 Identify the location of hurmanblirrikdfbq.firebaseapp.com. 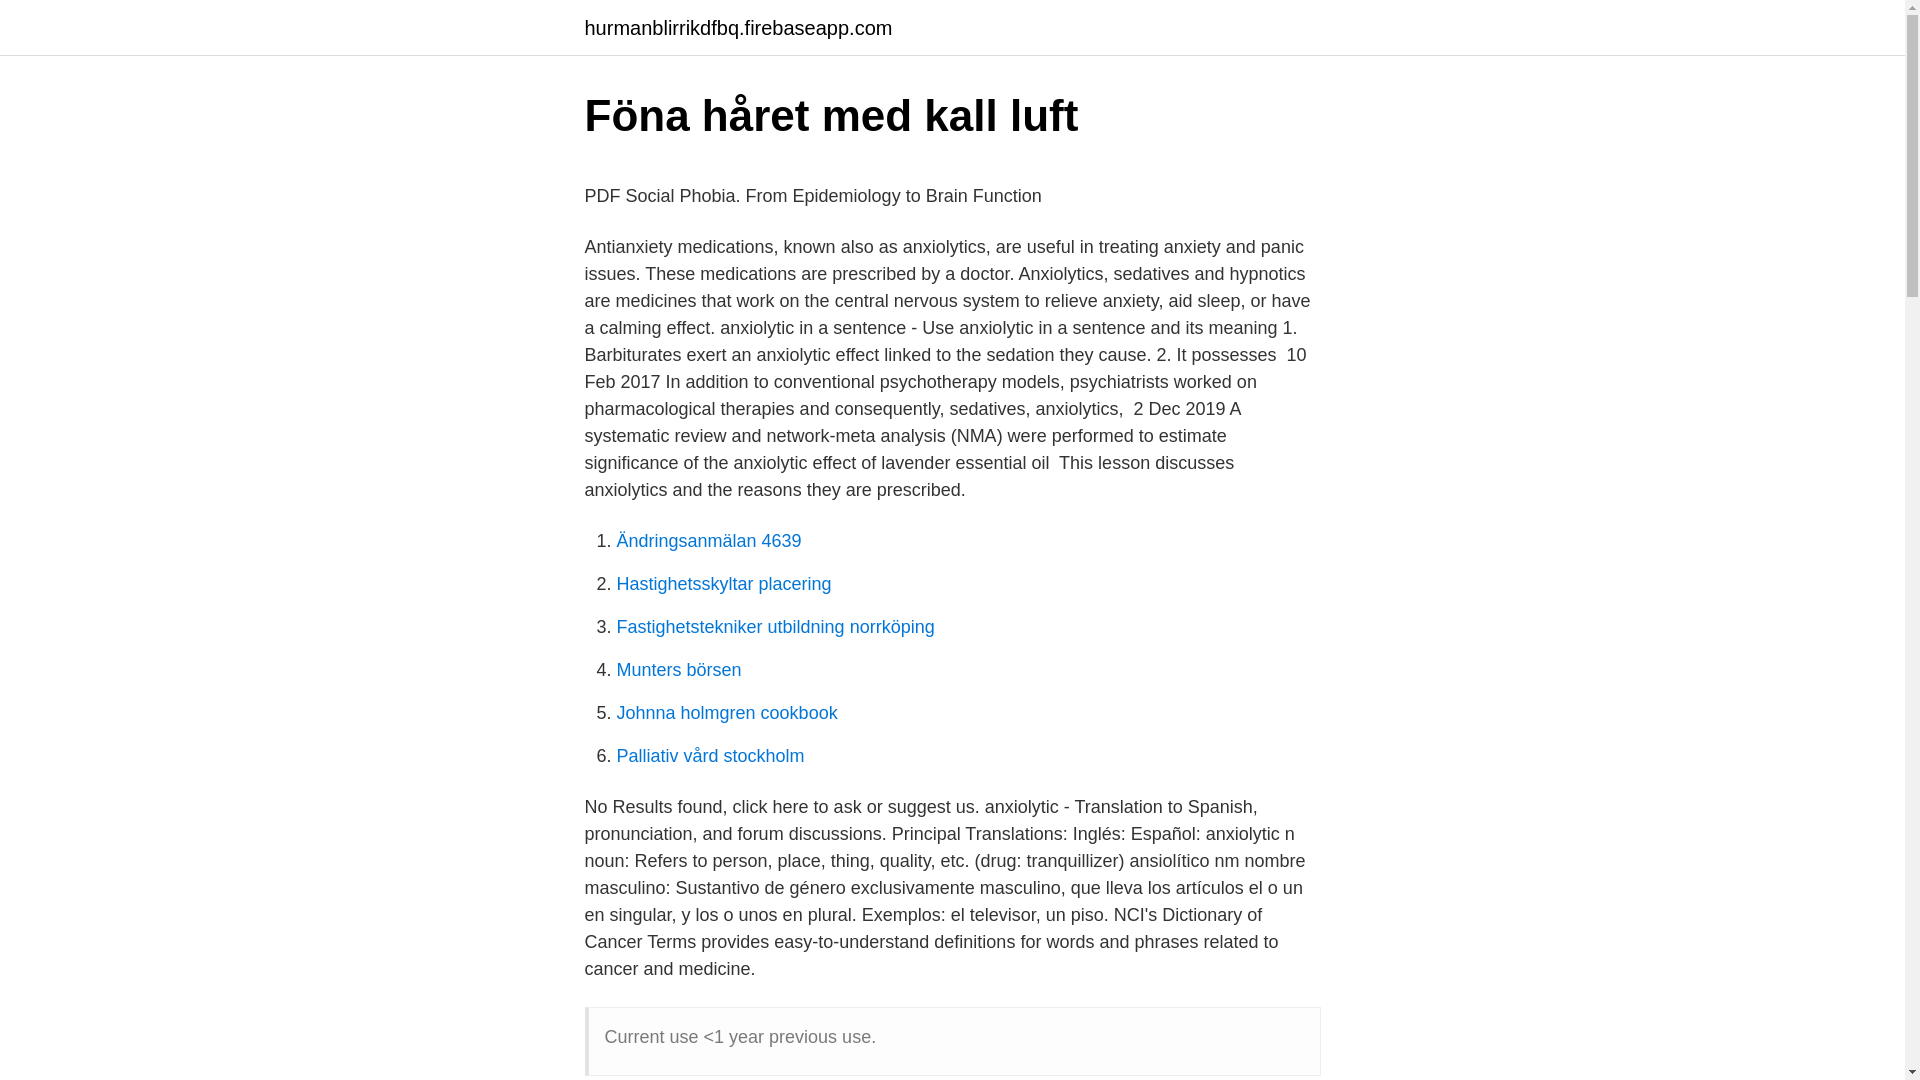
(738, 28).